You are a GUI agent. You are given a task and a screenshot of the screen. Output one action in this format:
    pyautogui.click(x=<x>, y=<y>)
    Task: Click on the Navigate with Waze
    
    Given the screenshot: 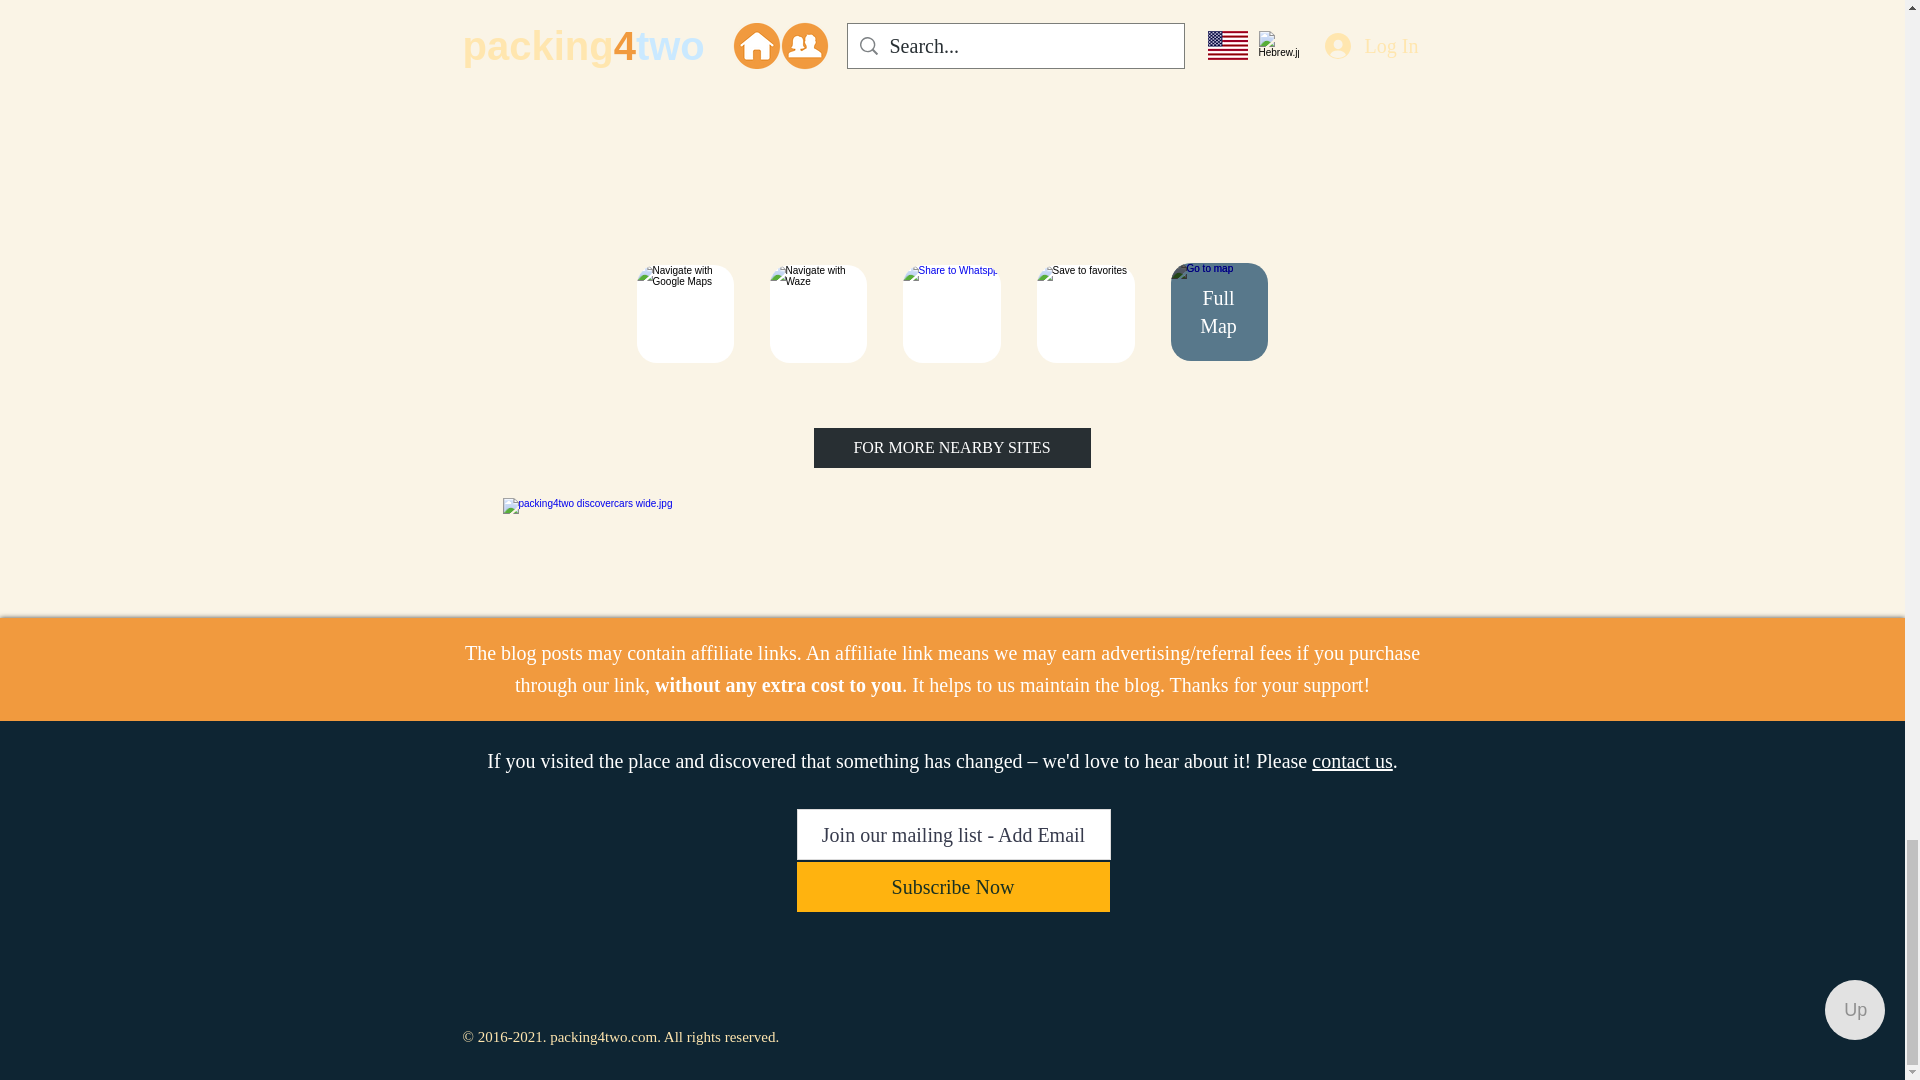 What is the action you would take?
    pyautogui.click(x=818, y=313)
    